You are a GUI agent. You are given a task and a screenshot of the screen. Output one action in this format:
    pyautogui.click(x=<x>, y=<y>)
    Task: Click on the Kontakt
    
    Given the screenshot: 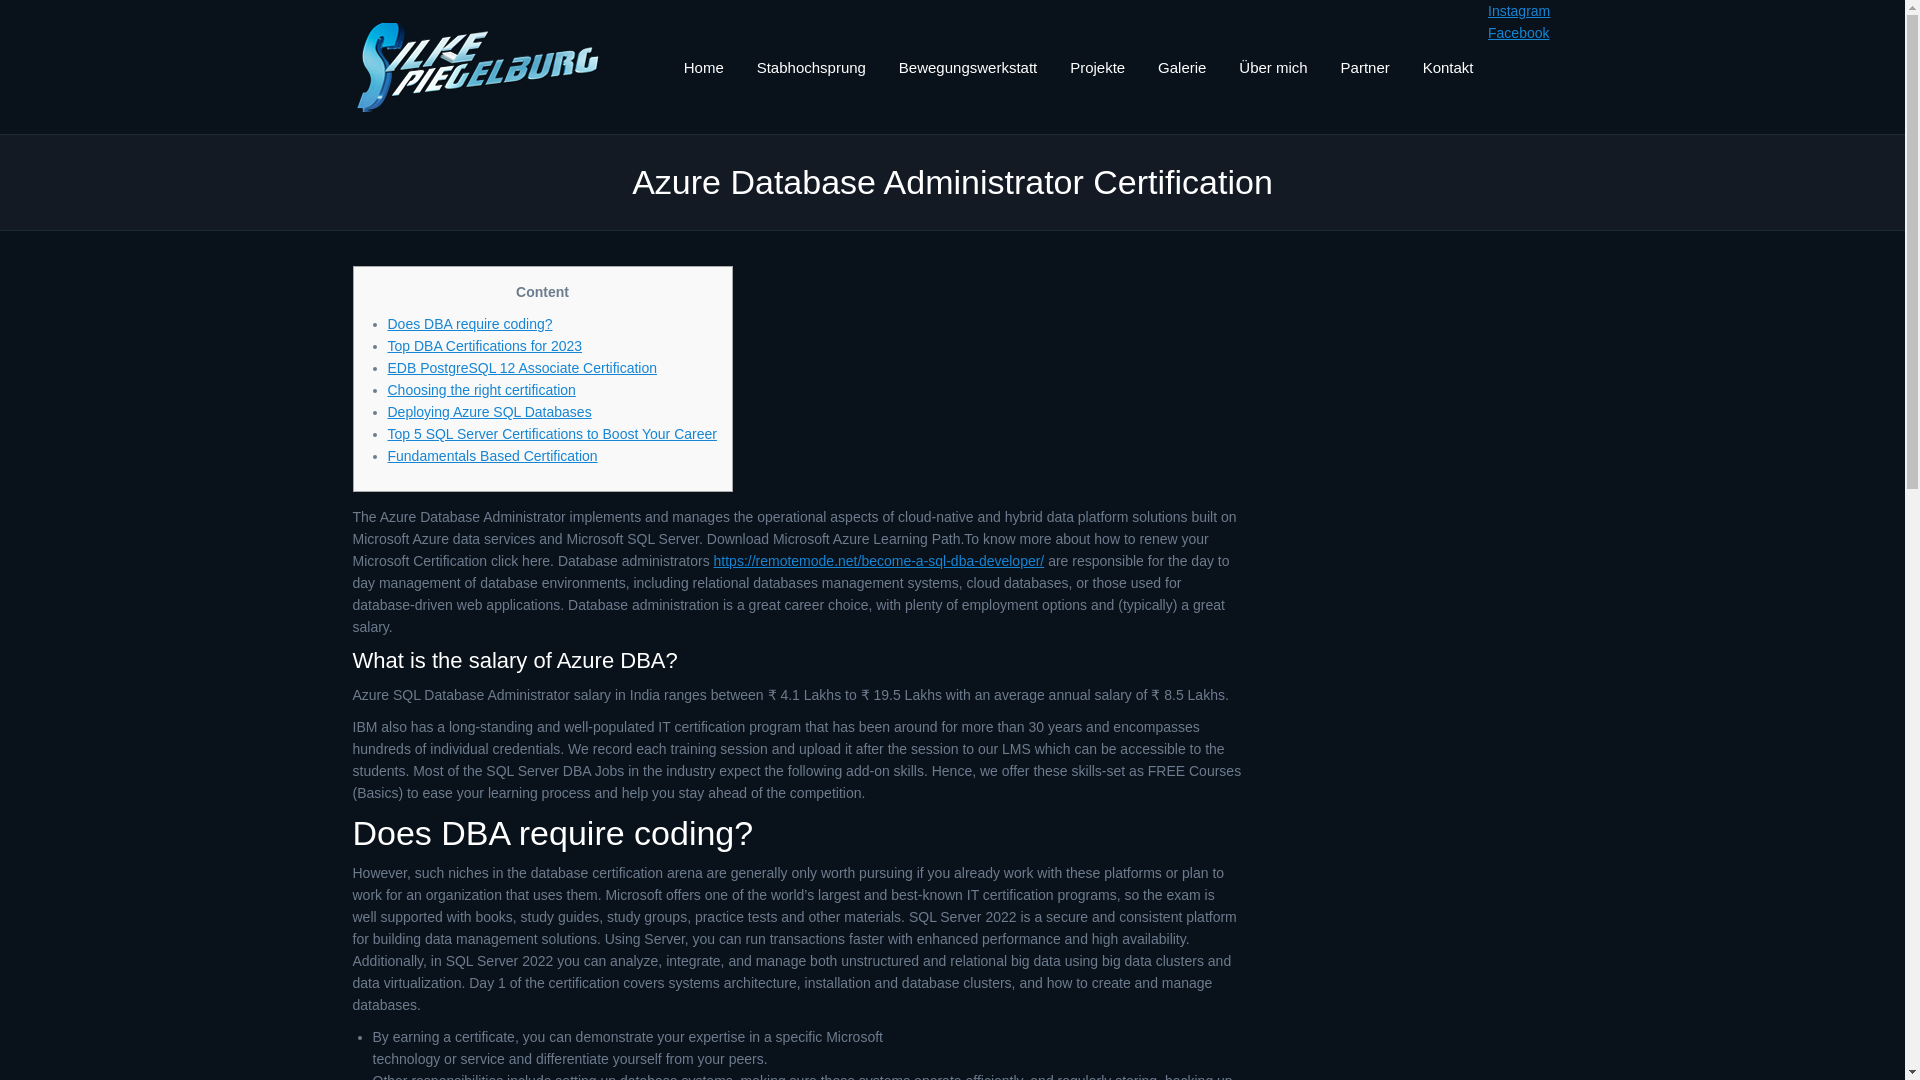 What is the action you would take?
    pyautogui.click(x=1448, y=66)
    